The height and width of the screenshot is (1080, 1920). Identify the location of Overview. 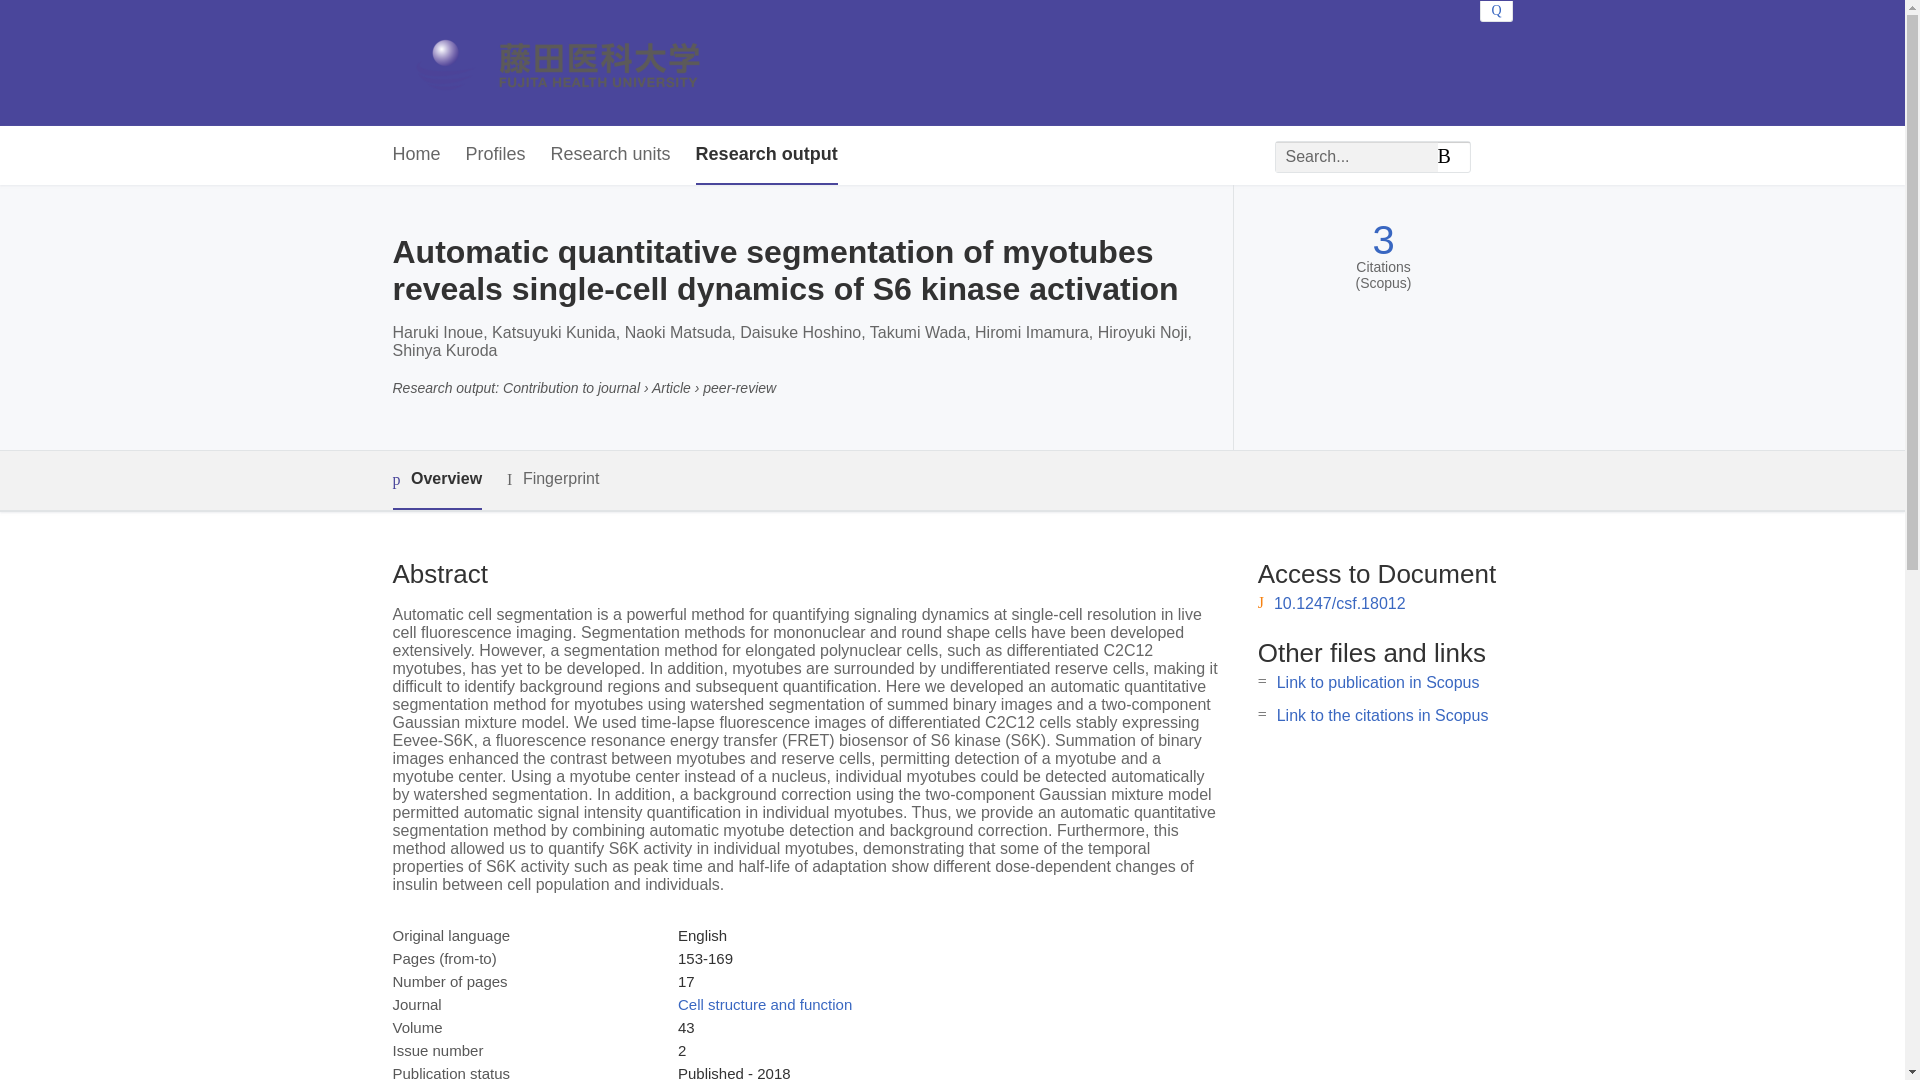
(436, 480).